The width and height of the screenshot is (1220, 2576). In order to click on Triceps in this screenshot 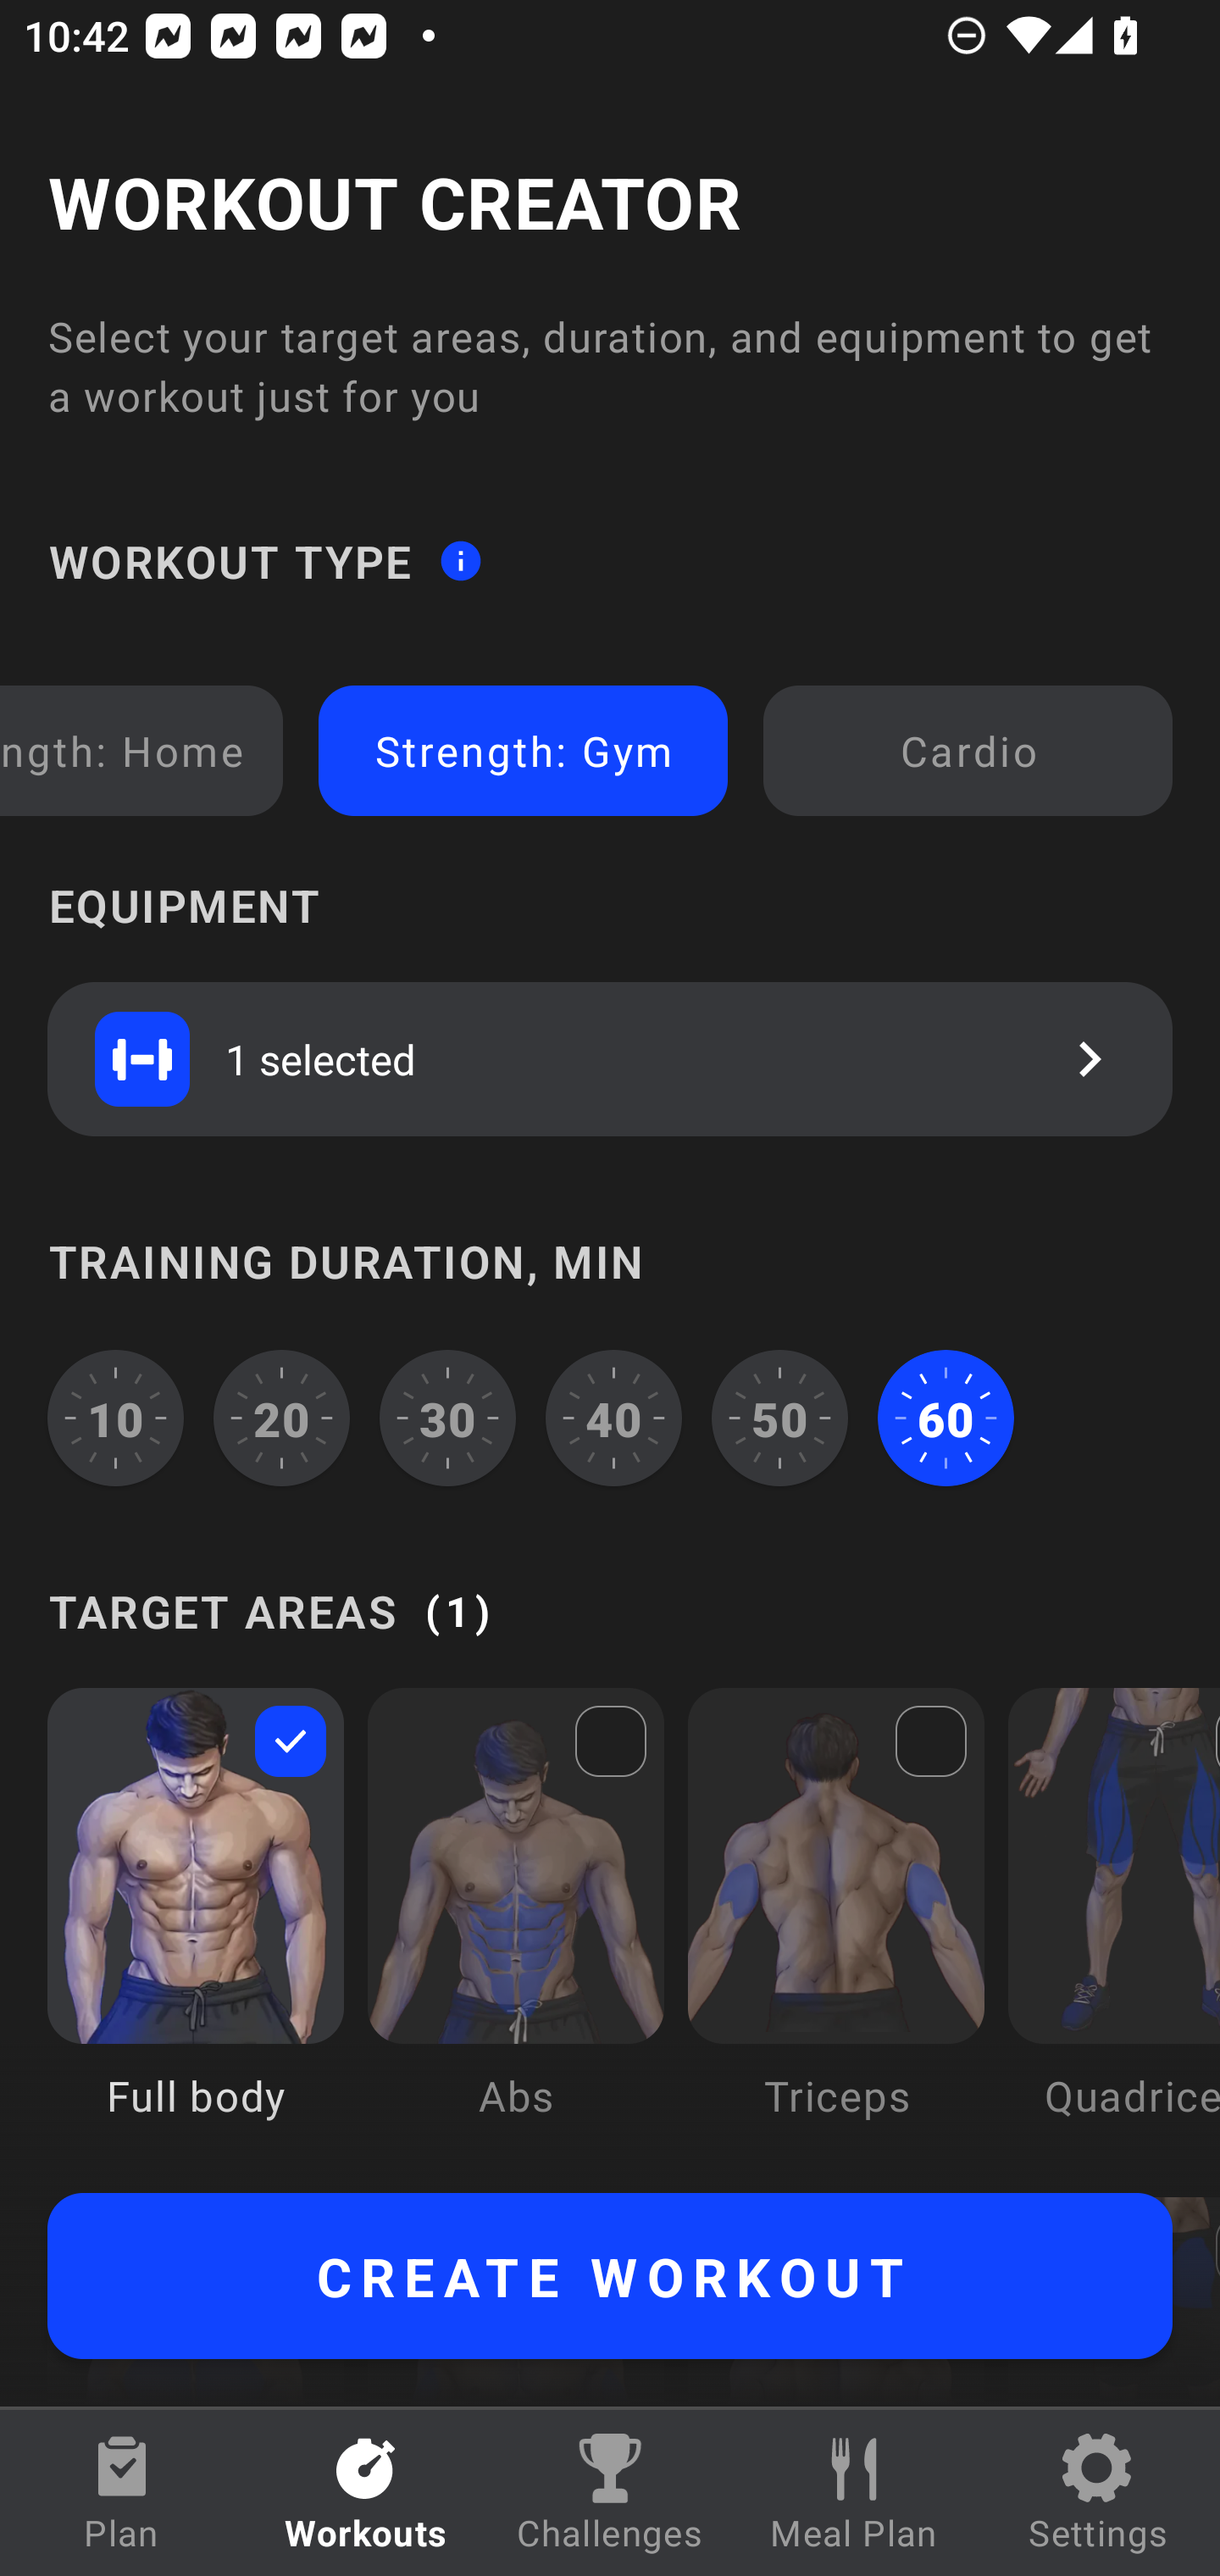, I will do `click(836, 1927)`.